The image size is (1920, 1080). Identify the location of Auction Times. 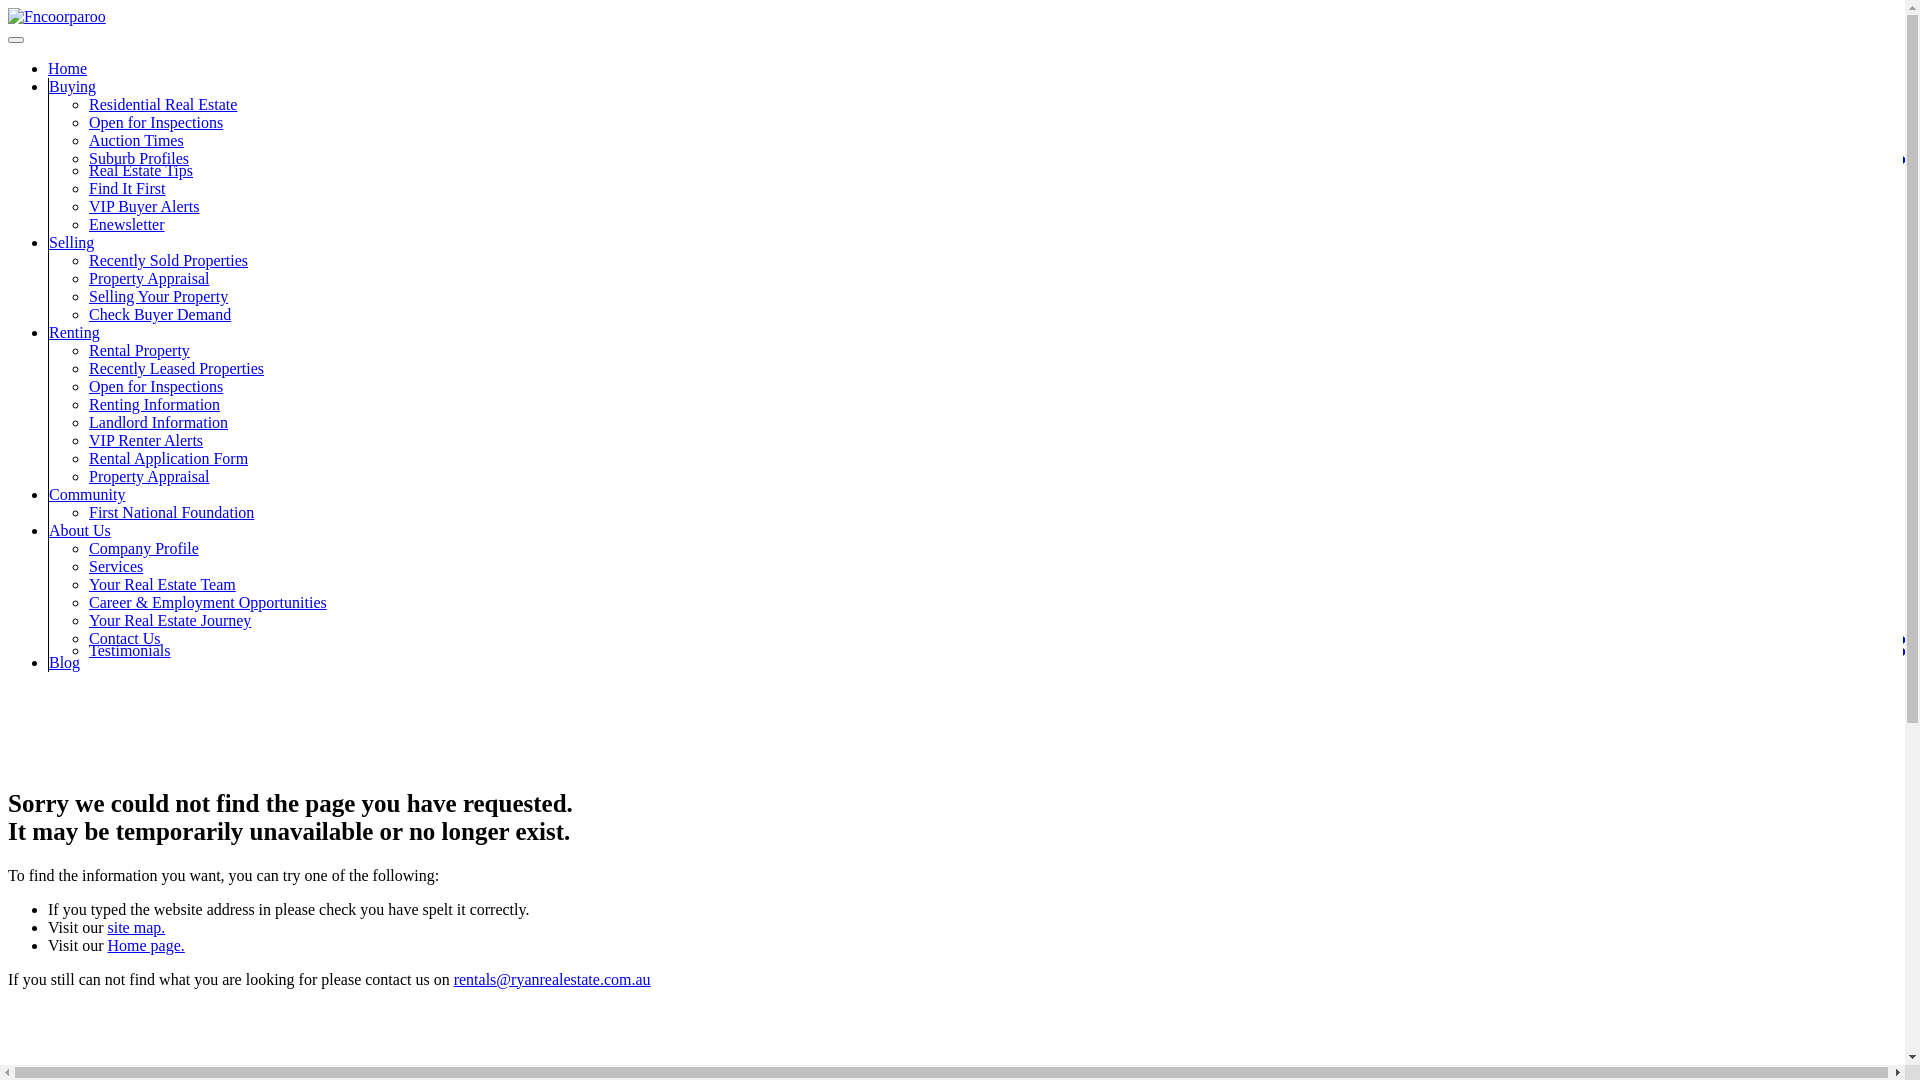
(136, 140).